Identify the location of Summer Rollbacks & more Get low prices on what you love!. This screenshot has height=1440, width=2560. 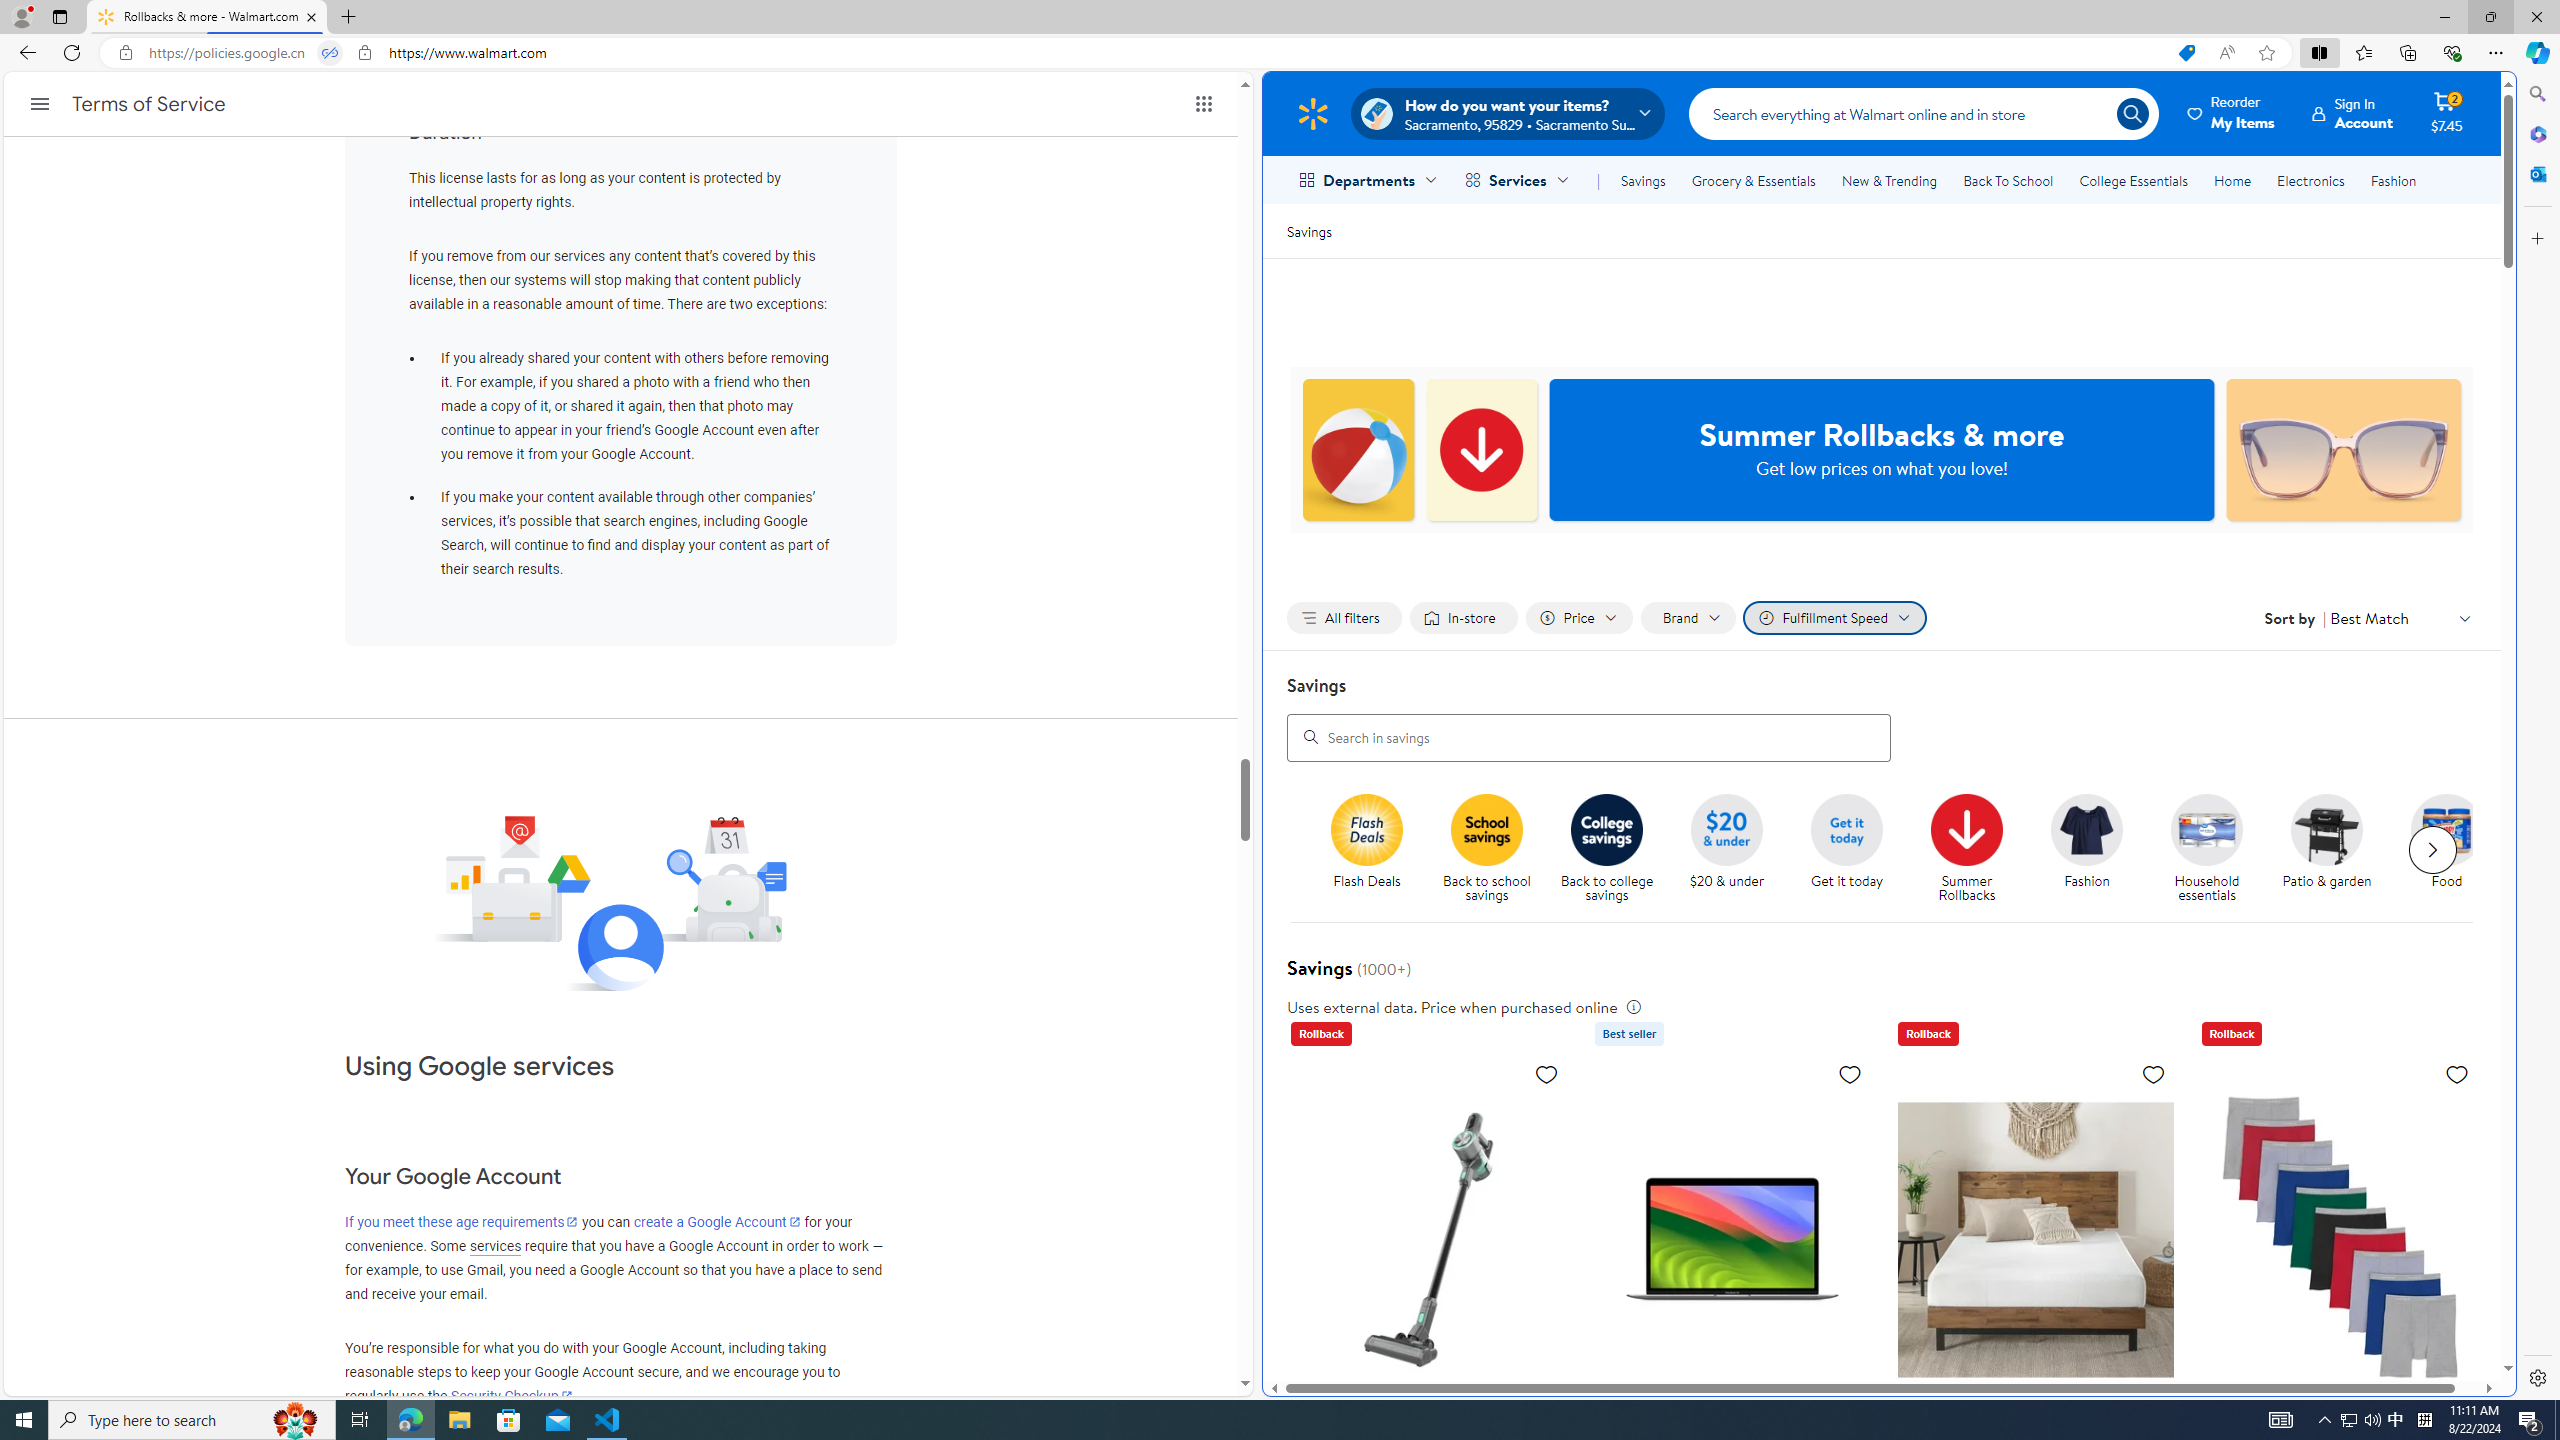
(1881, 450).